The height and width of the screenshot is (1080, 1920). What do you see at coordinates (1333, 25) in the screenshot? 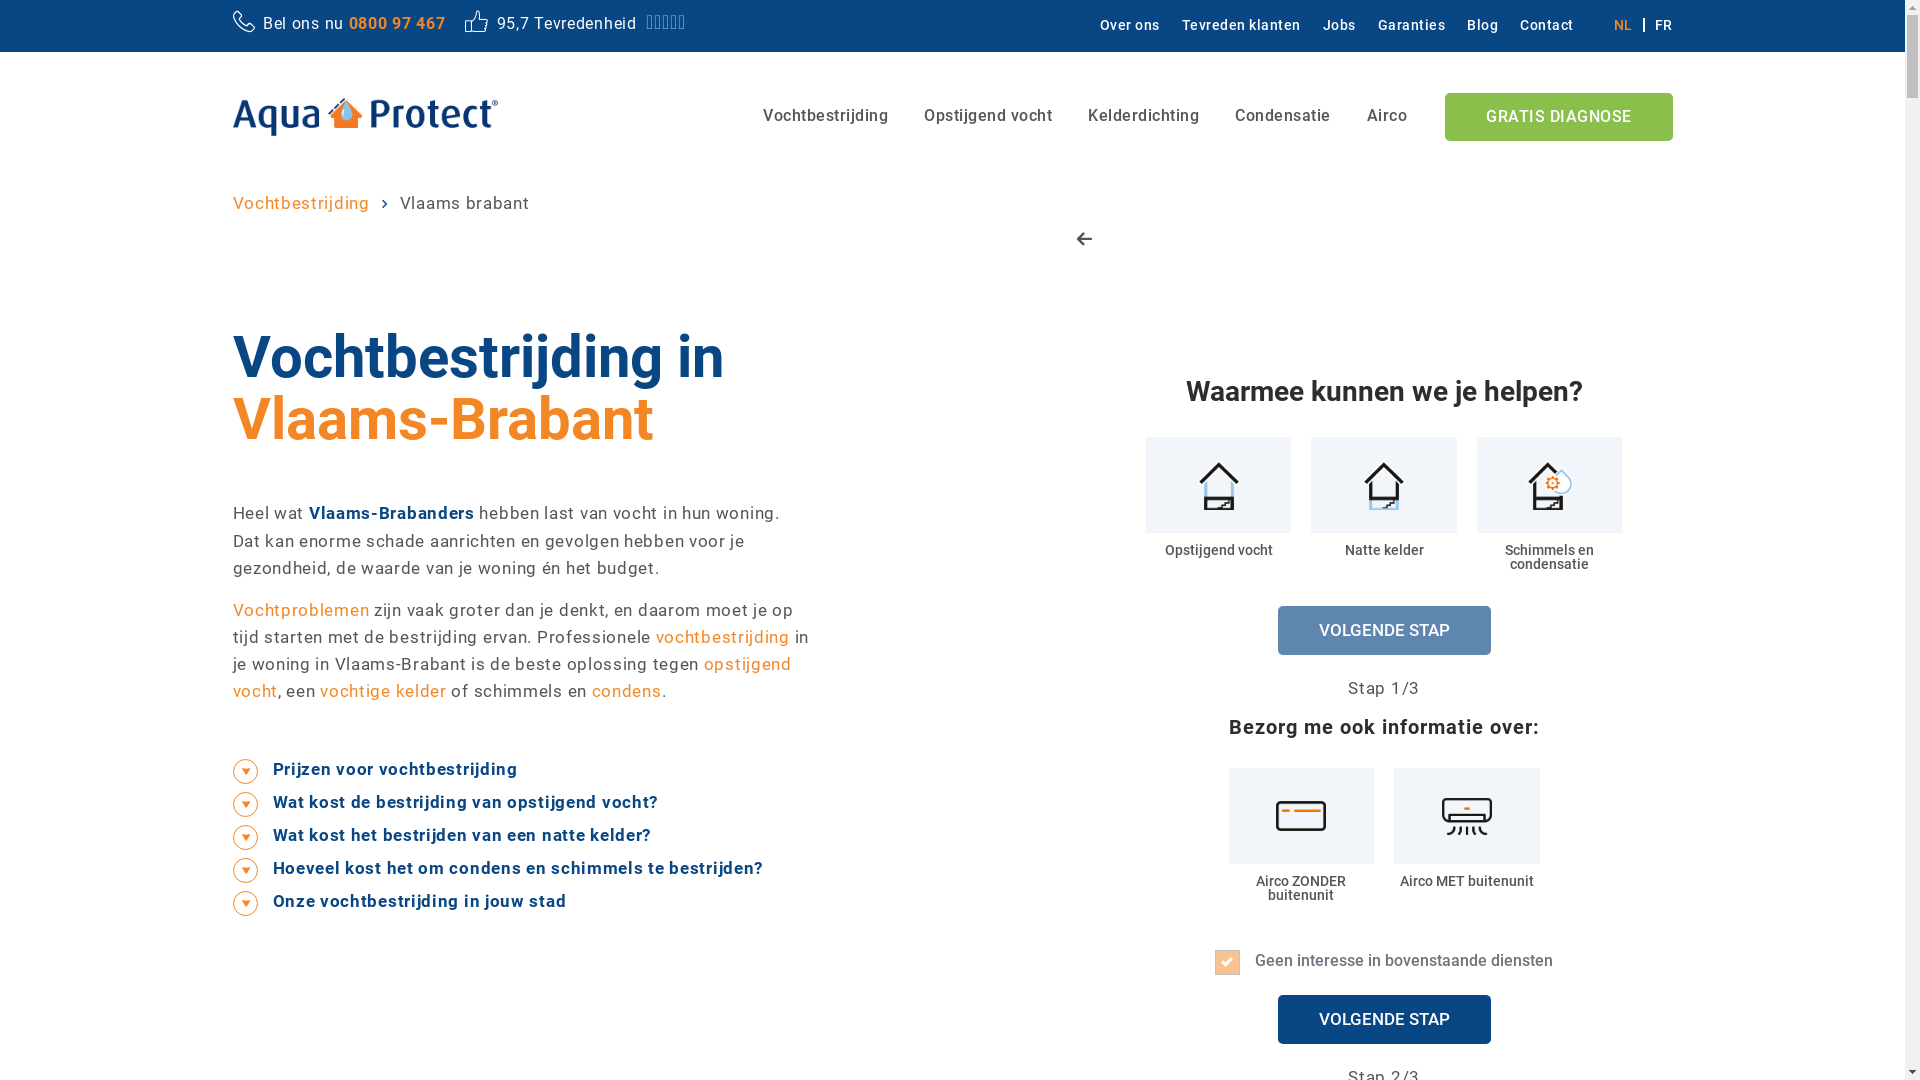
I see `Jobs` at bounding box center [1333, 25].